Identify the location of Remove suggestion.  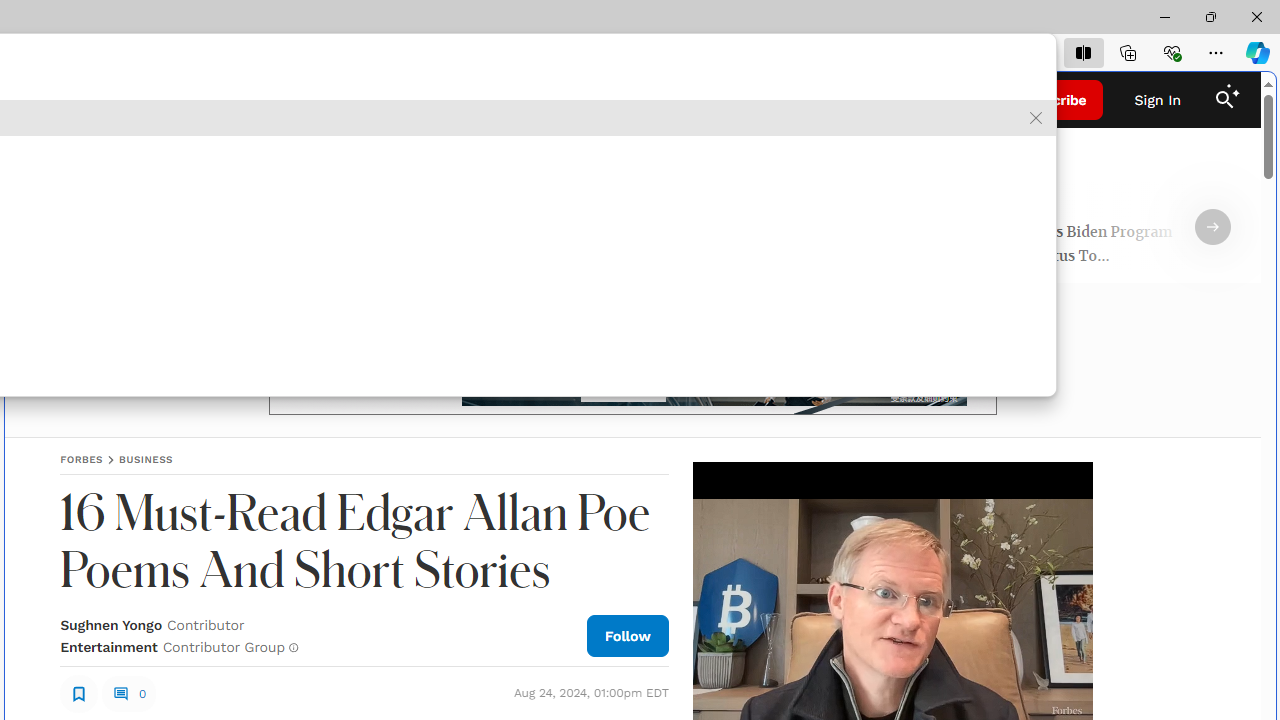
(1036, 118).